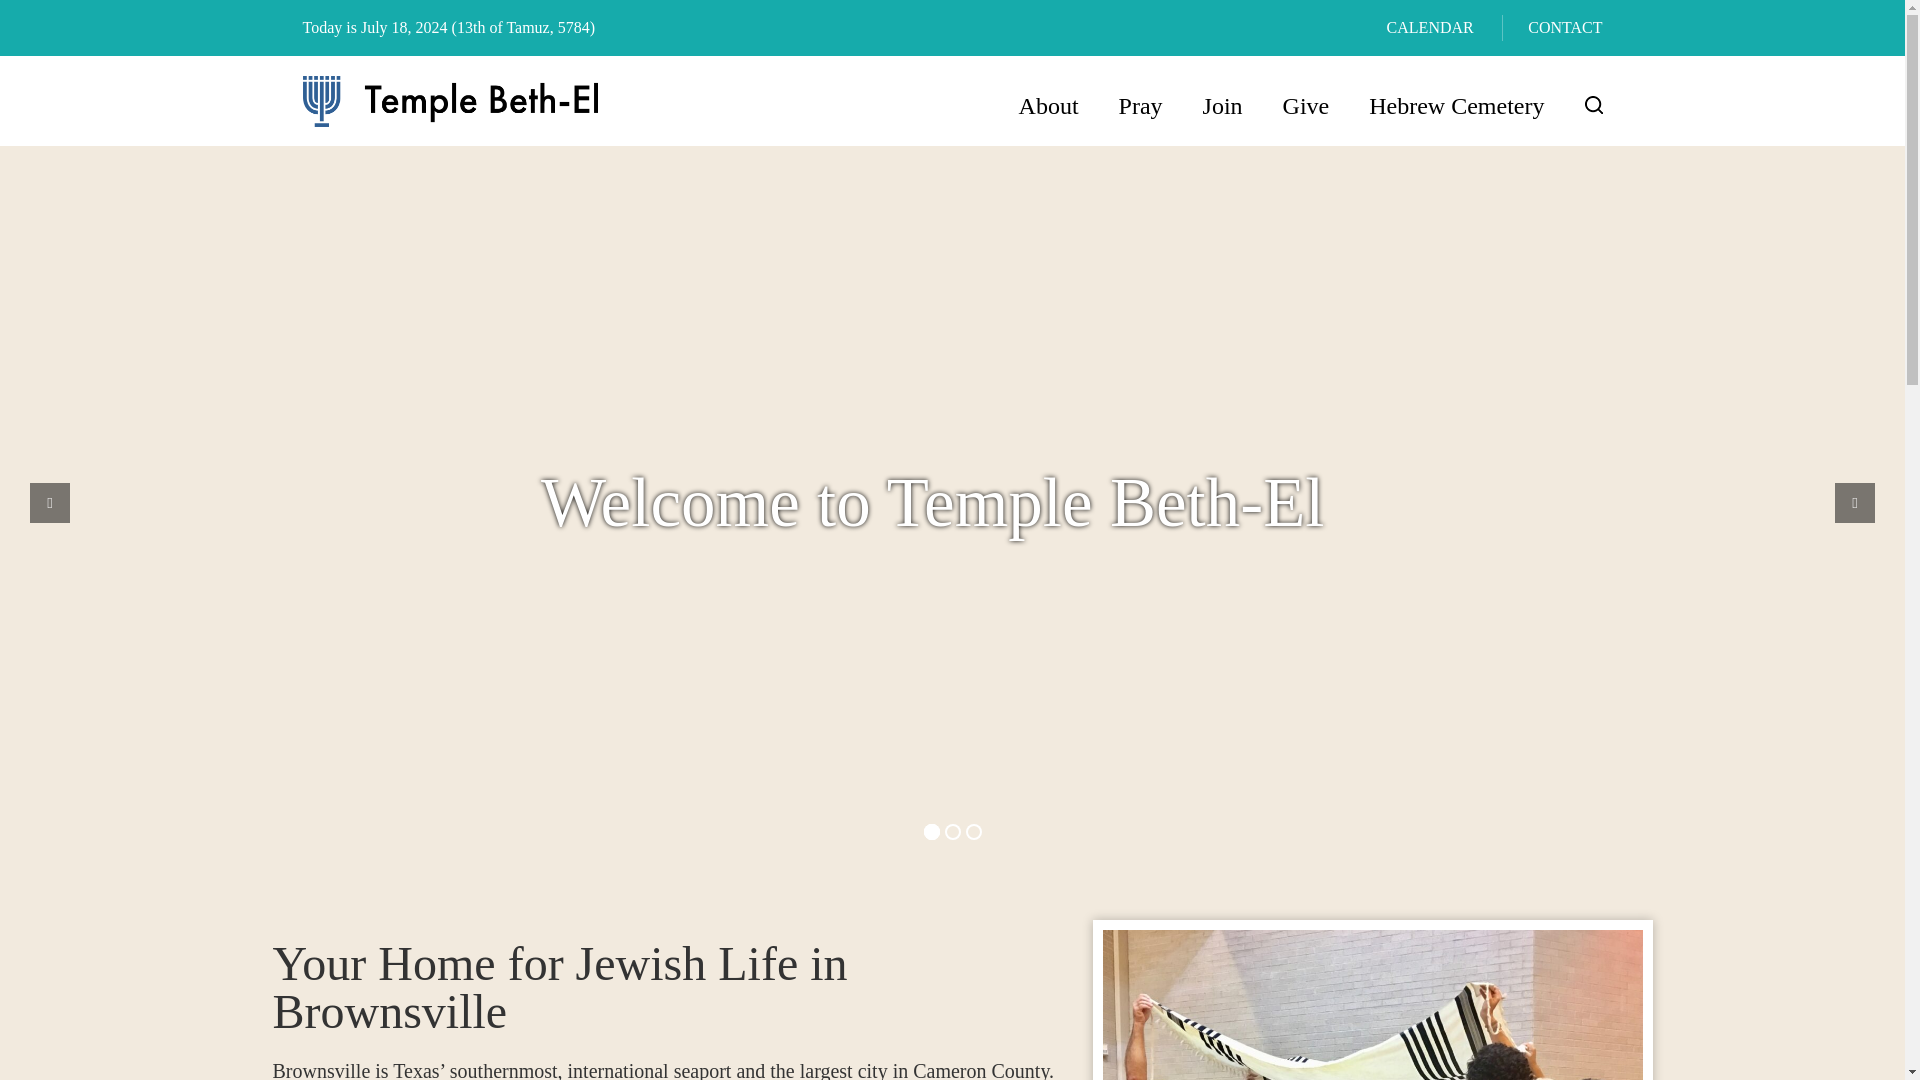  What do you see at coordinates (1306, 106) in the screenshot?
I see `Give` at bounding box center [1306, 106].